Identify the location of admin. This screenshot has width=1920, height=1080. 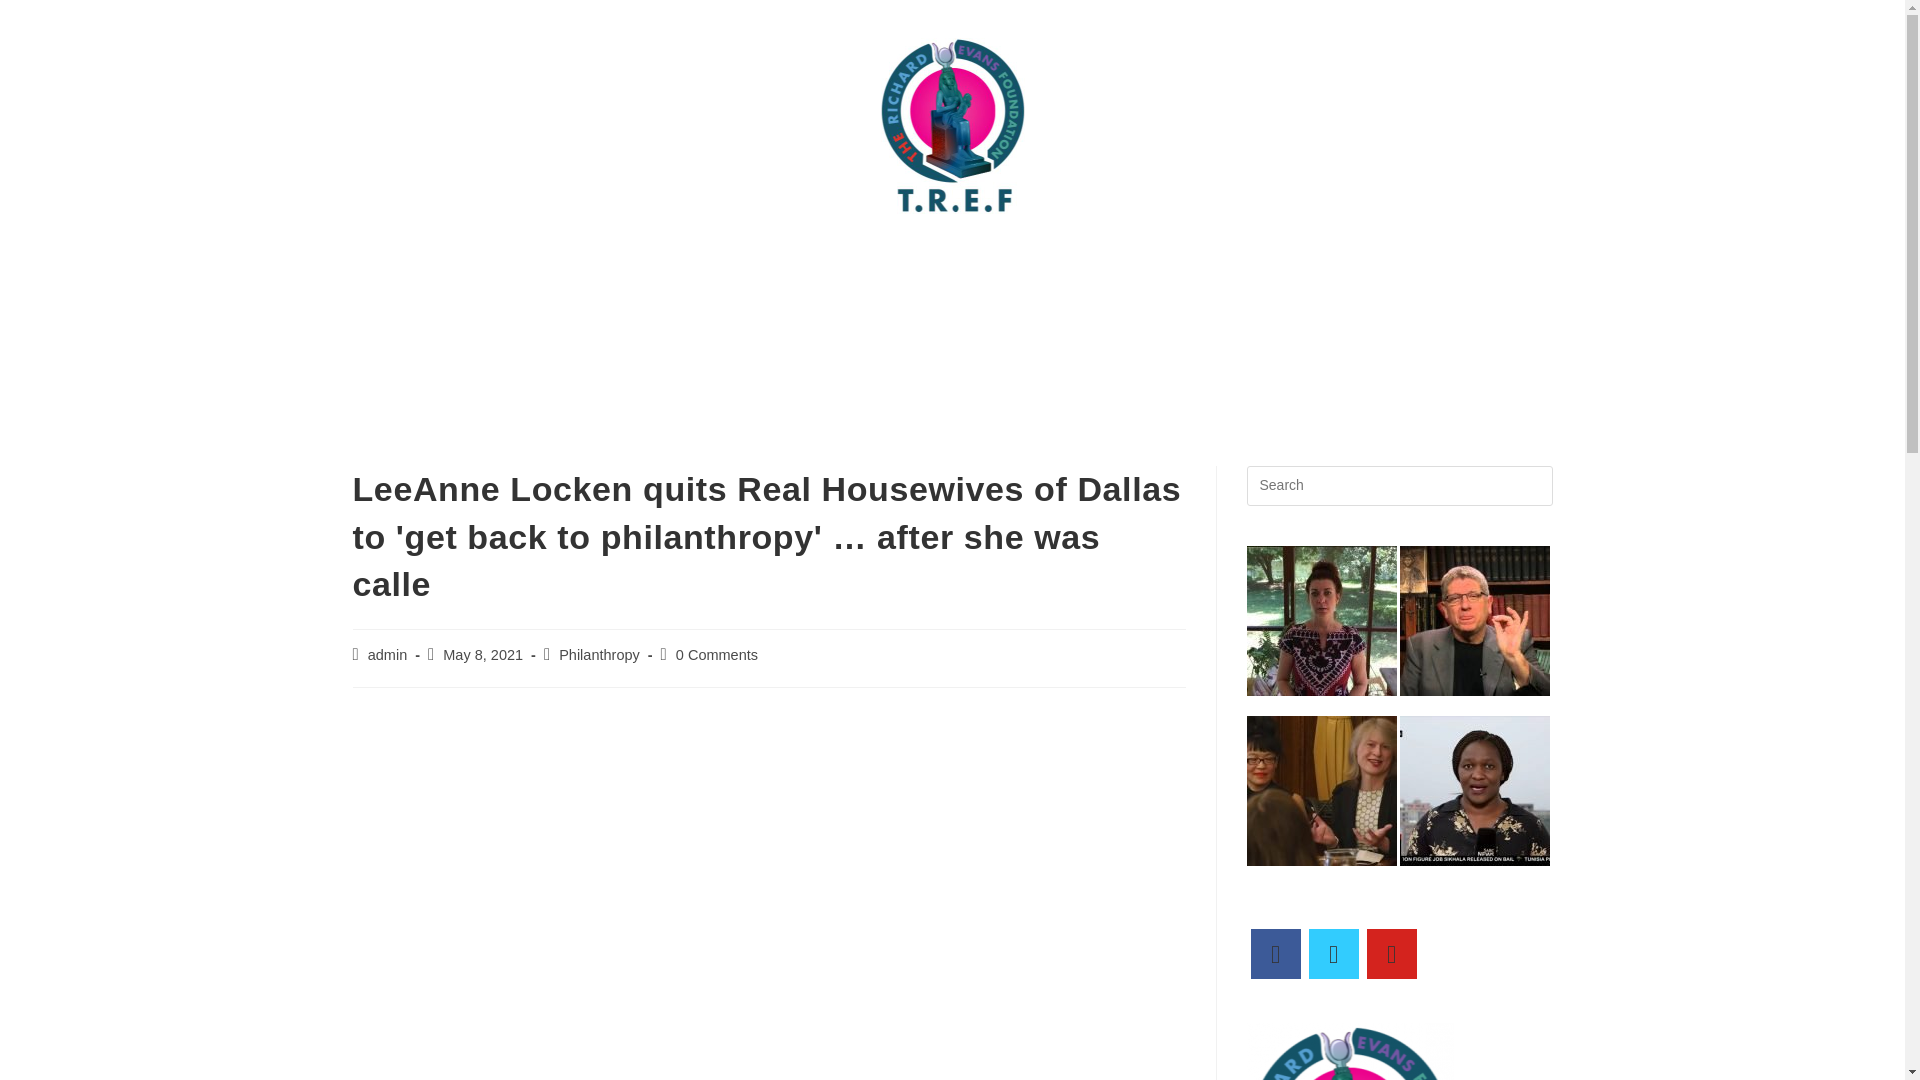
(388, 654).